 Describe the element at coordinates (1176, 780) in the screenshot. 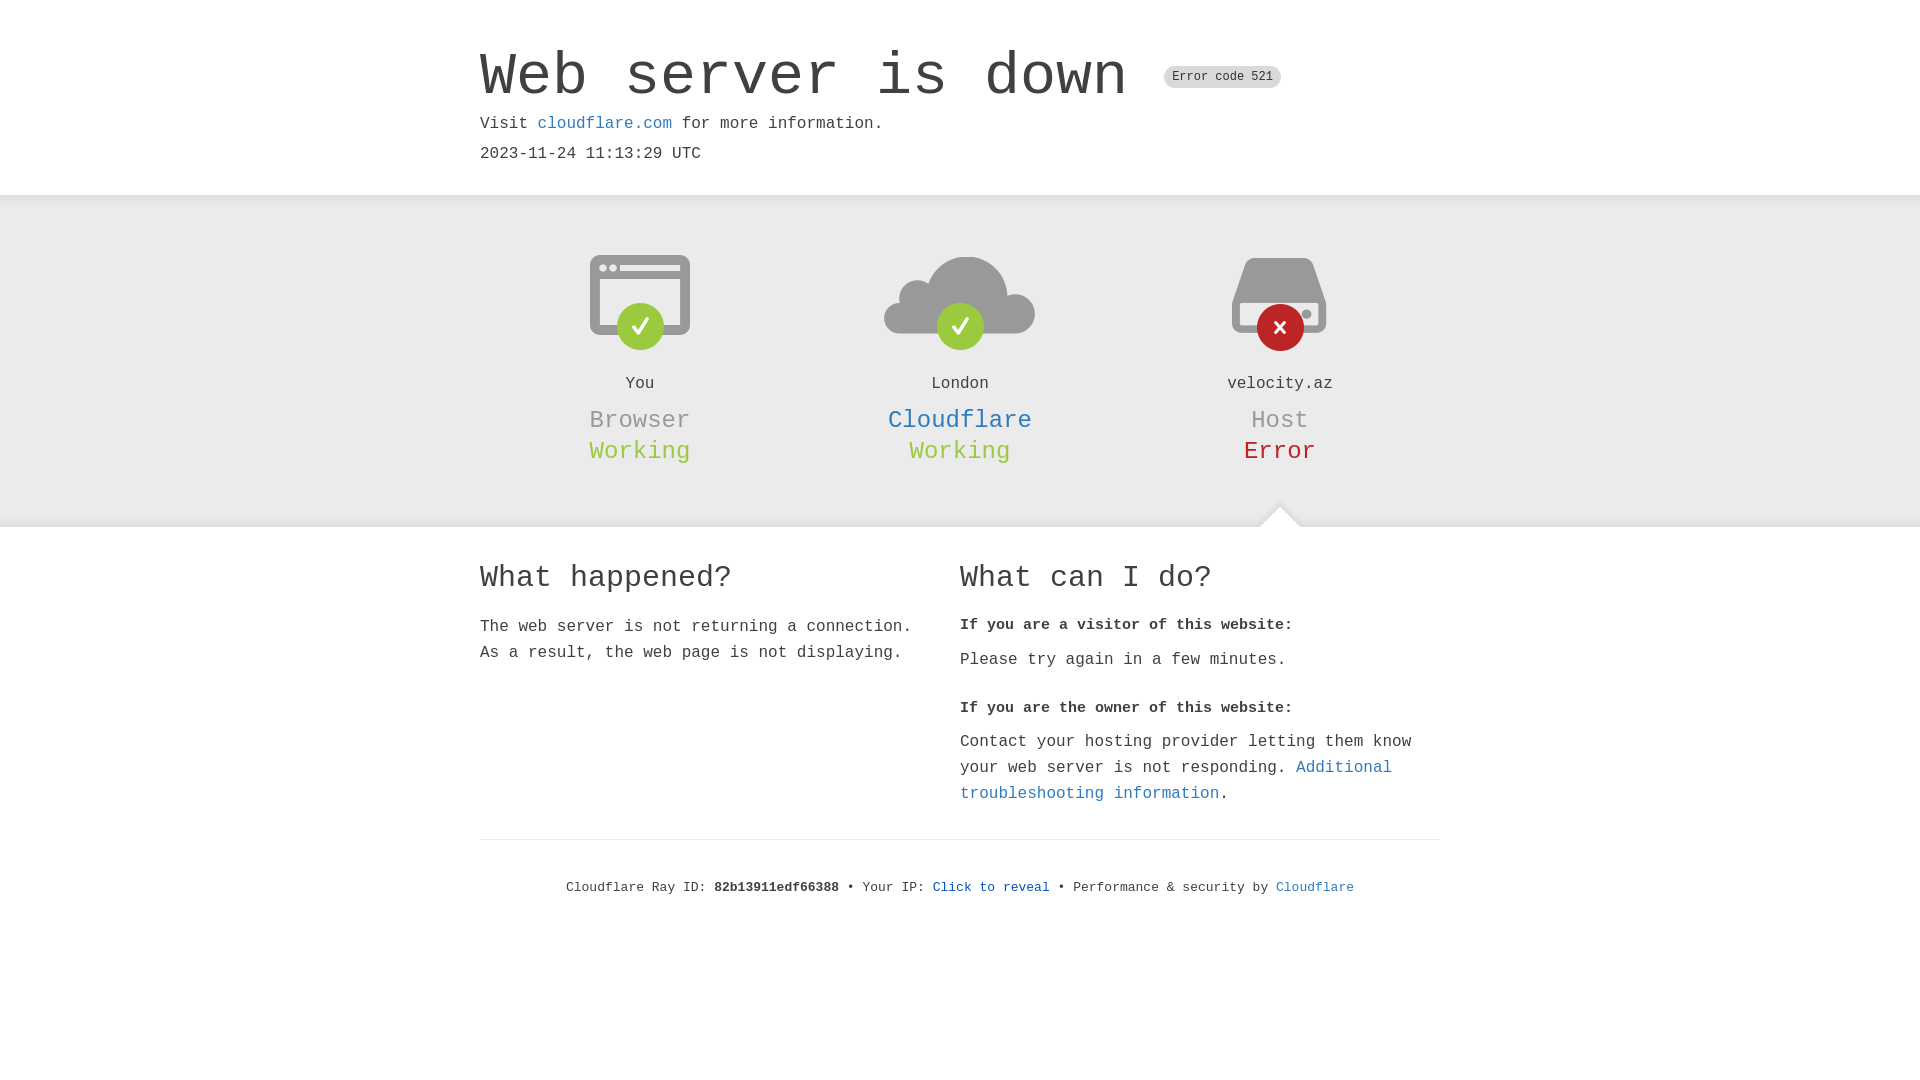

I see `Additional troubleshooting information` at that location.